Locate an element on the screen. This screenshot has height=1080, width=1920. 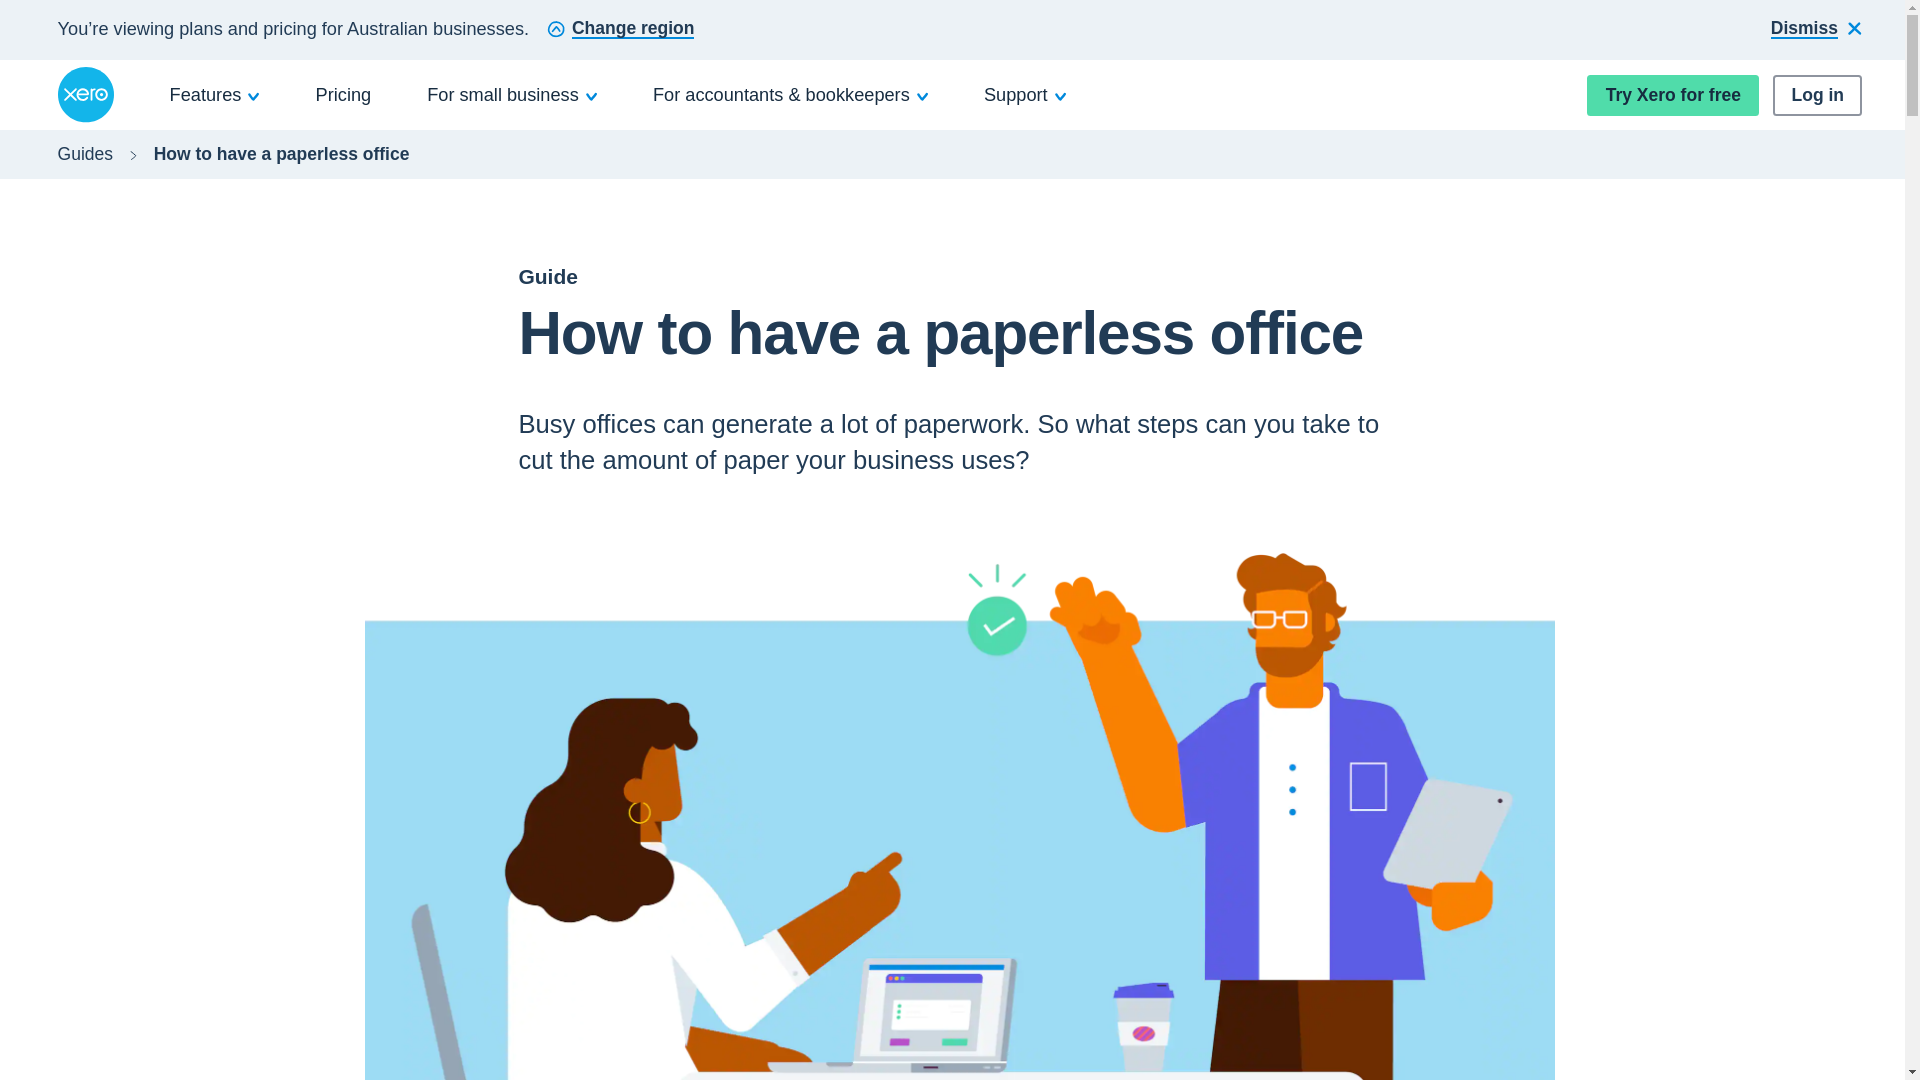
Guides is located at coordinates (85, 154).